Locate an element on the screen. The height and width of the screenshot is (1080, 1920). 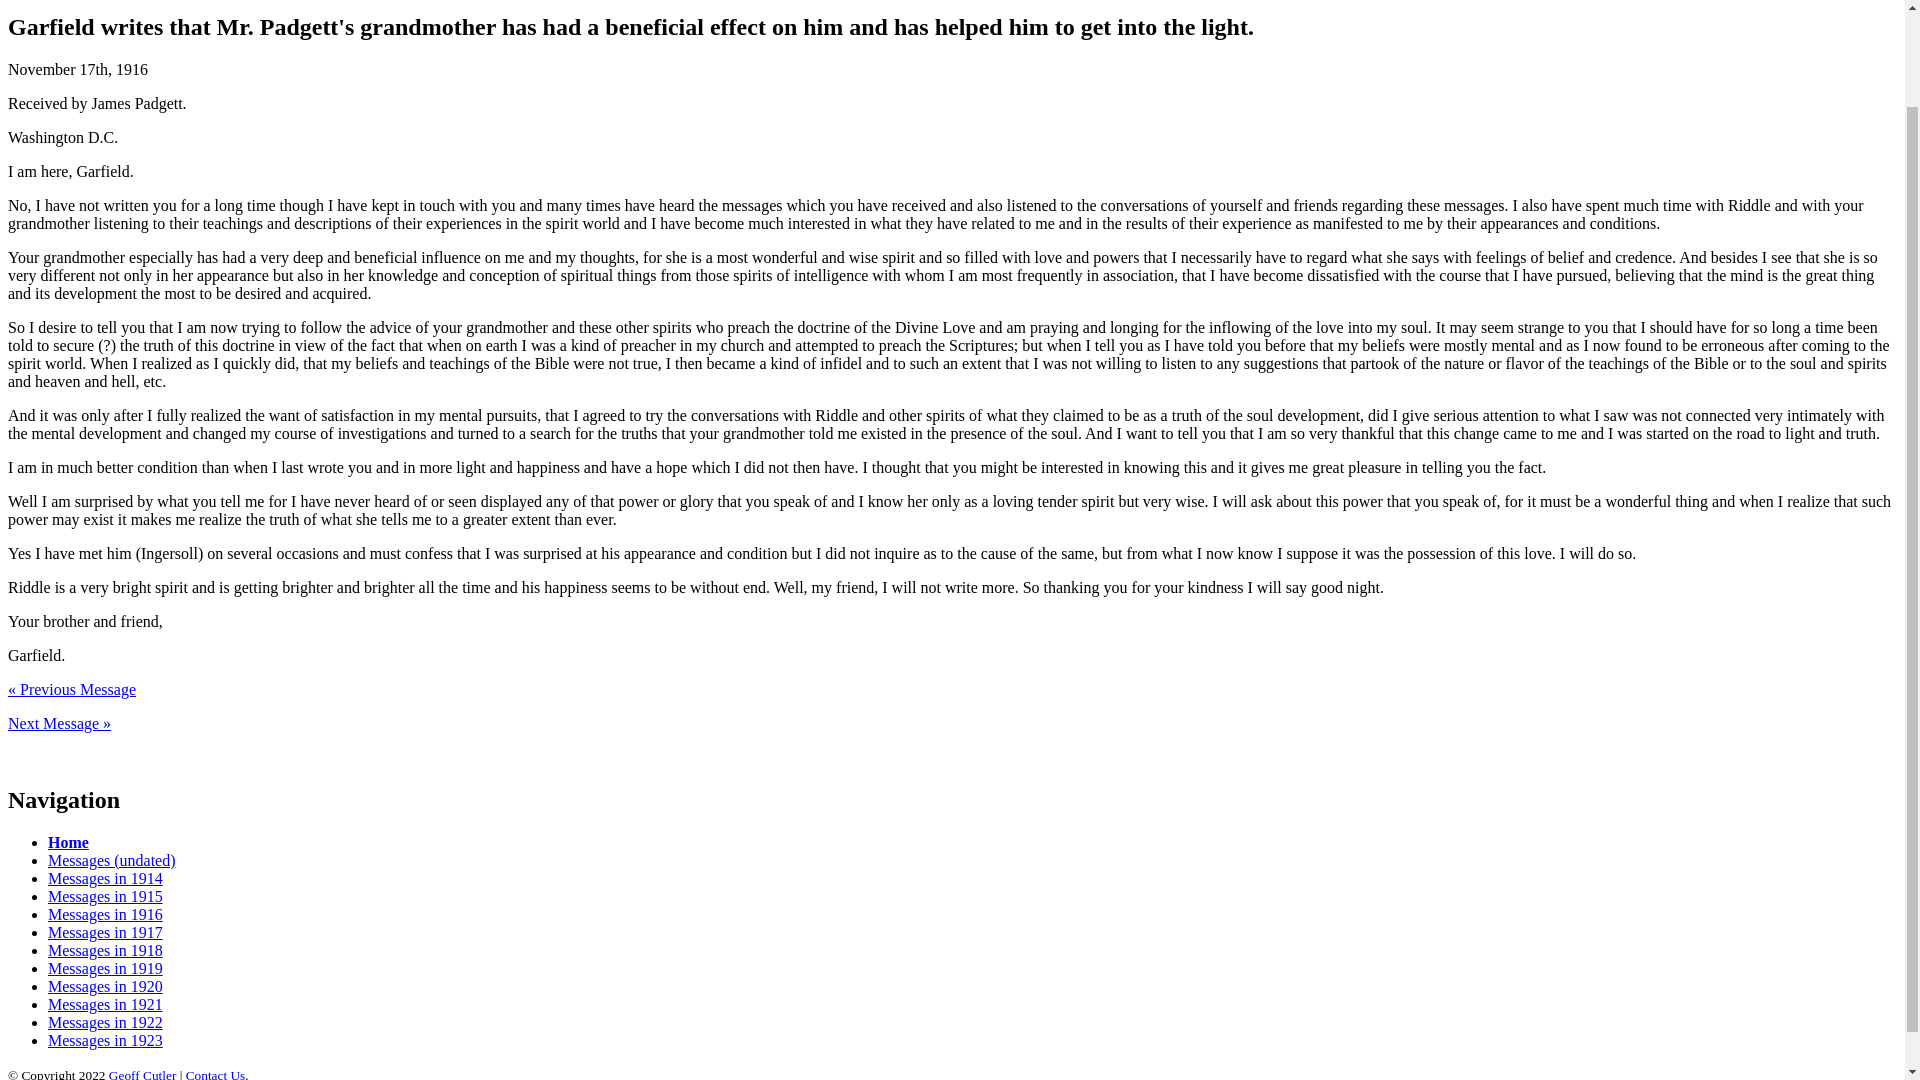
Messages in 1919 is located at coordinates (106, 968).